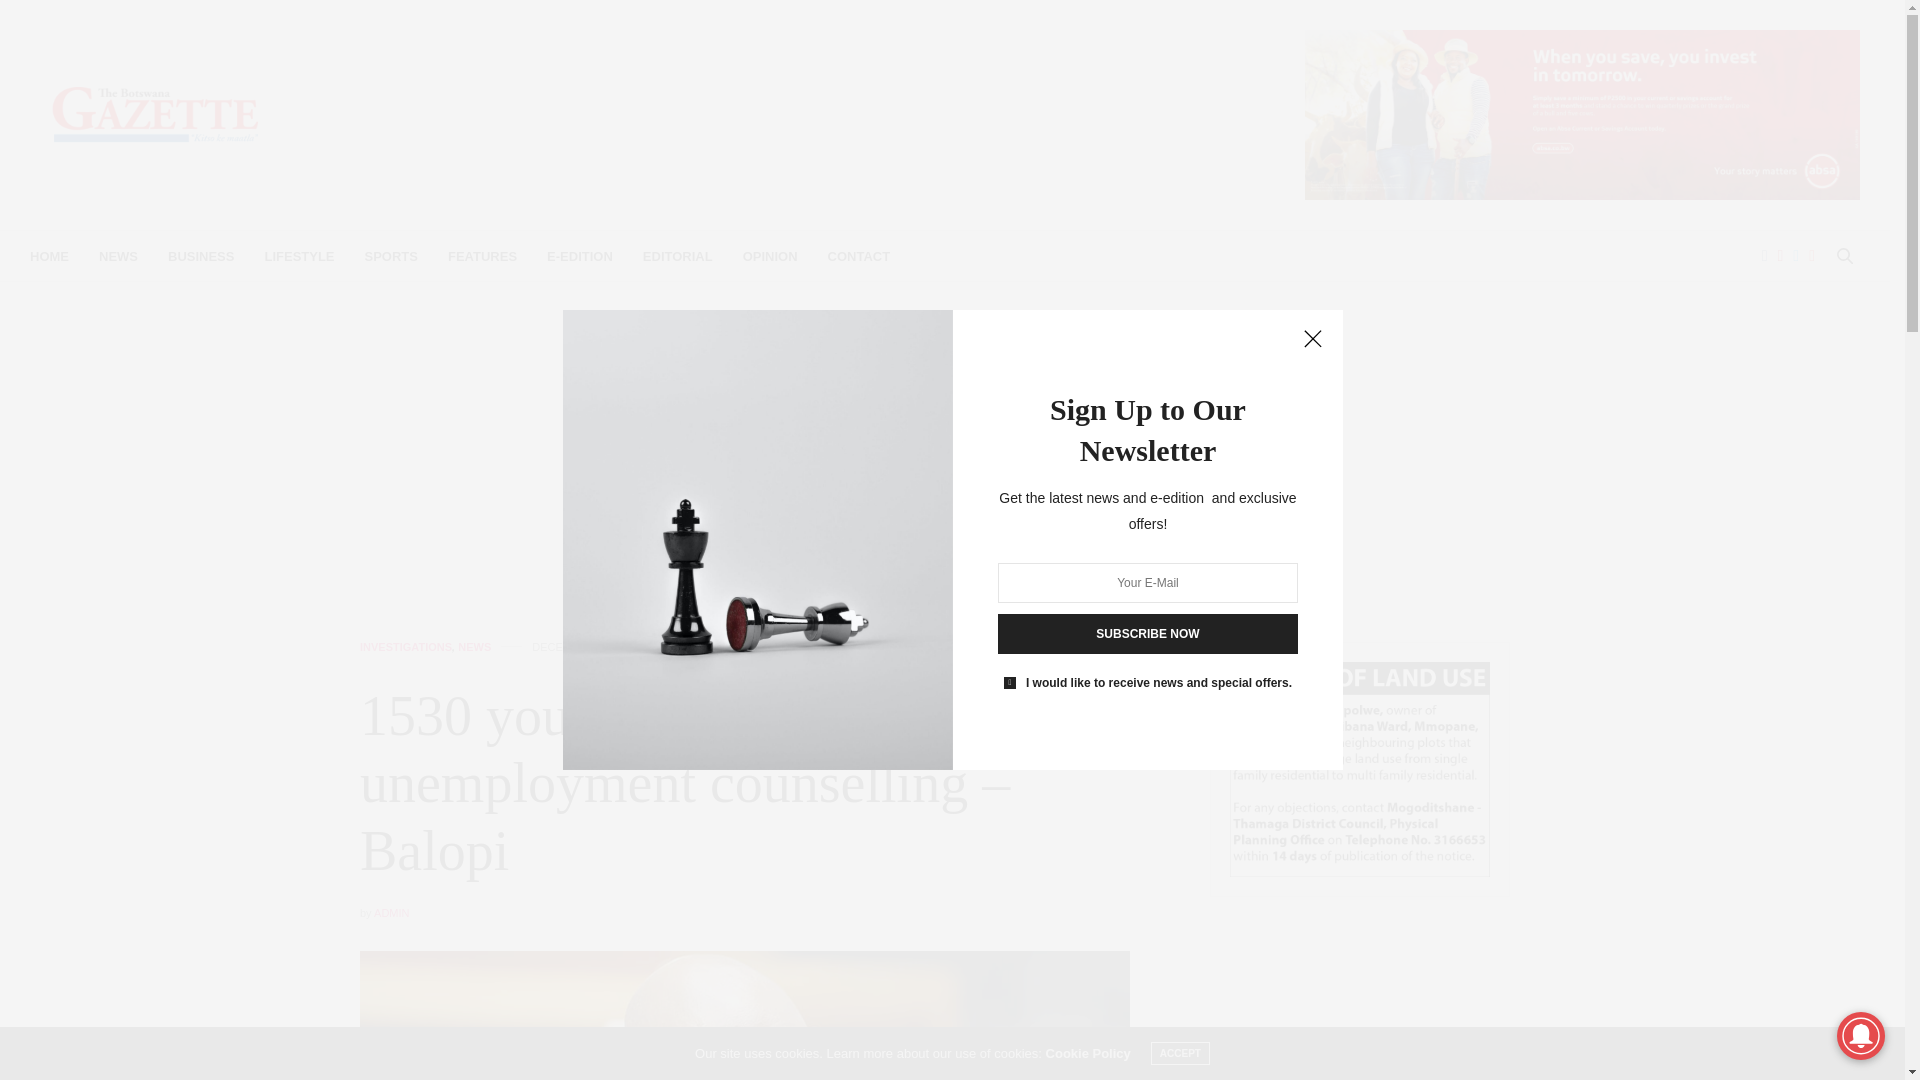 The height and width of the screenshot is (1080, 1920). Describe the element at coordinates (391, 913) in the screenshot. I see `Posts by Admin` at that location.